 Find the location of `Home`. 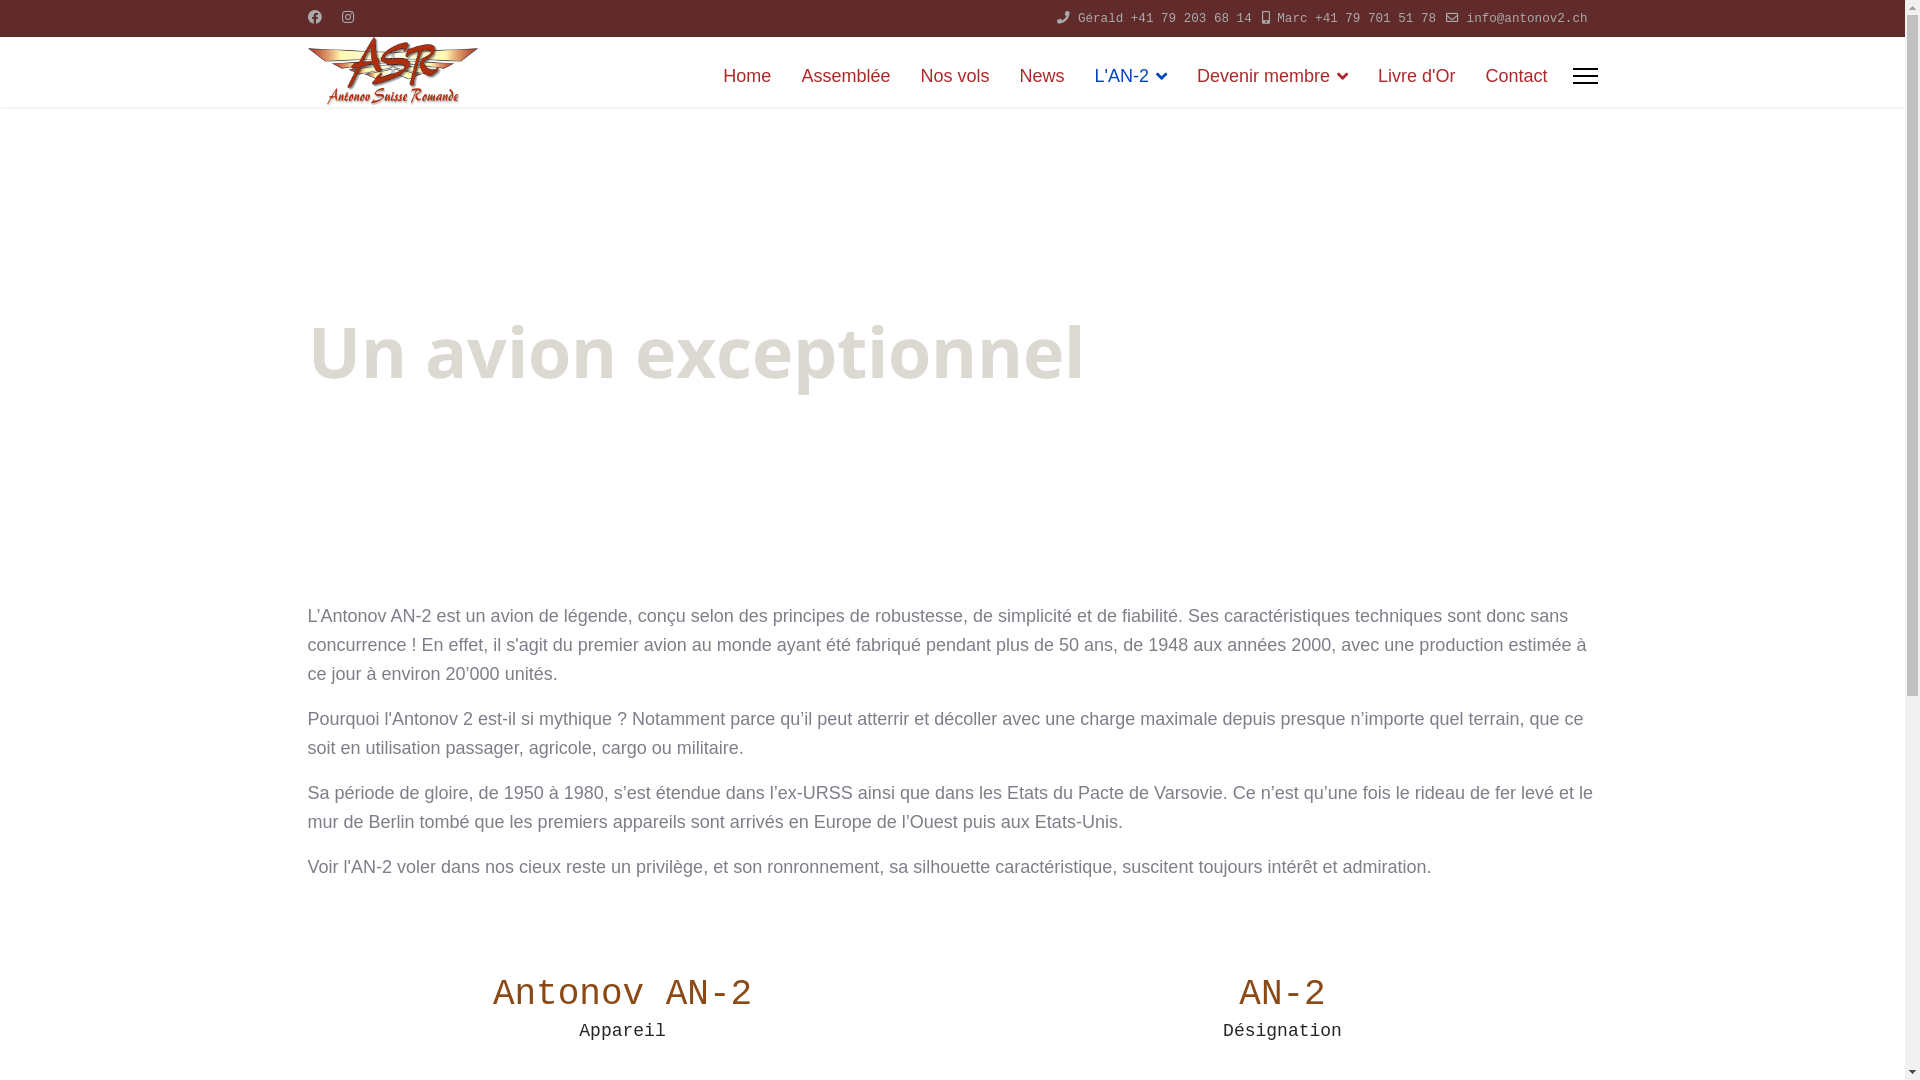

Home is located at coordinates (747, 76).